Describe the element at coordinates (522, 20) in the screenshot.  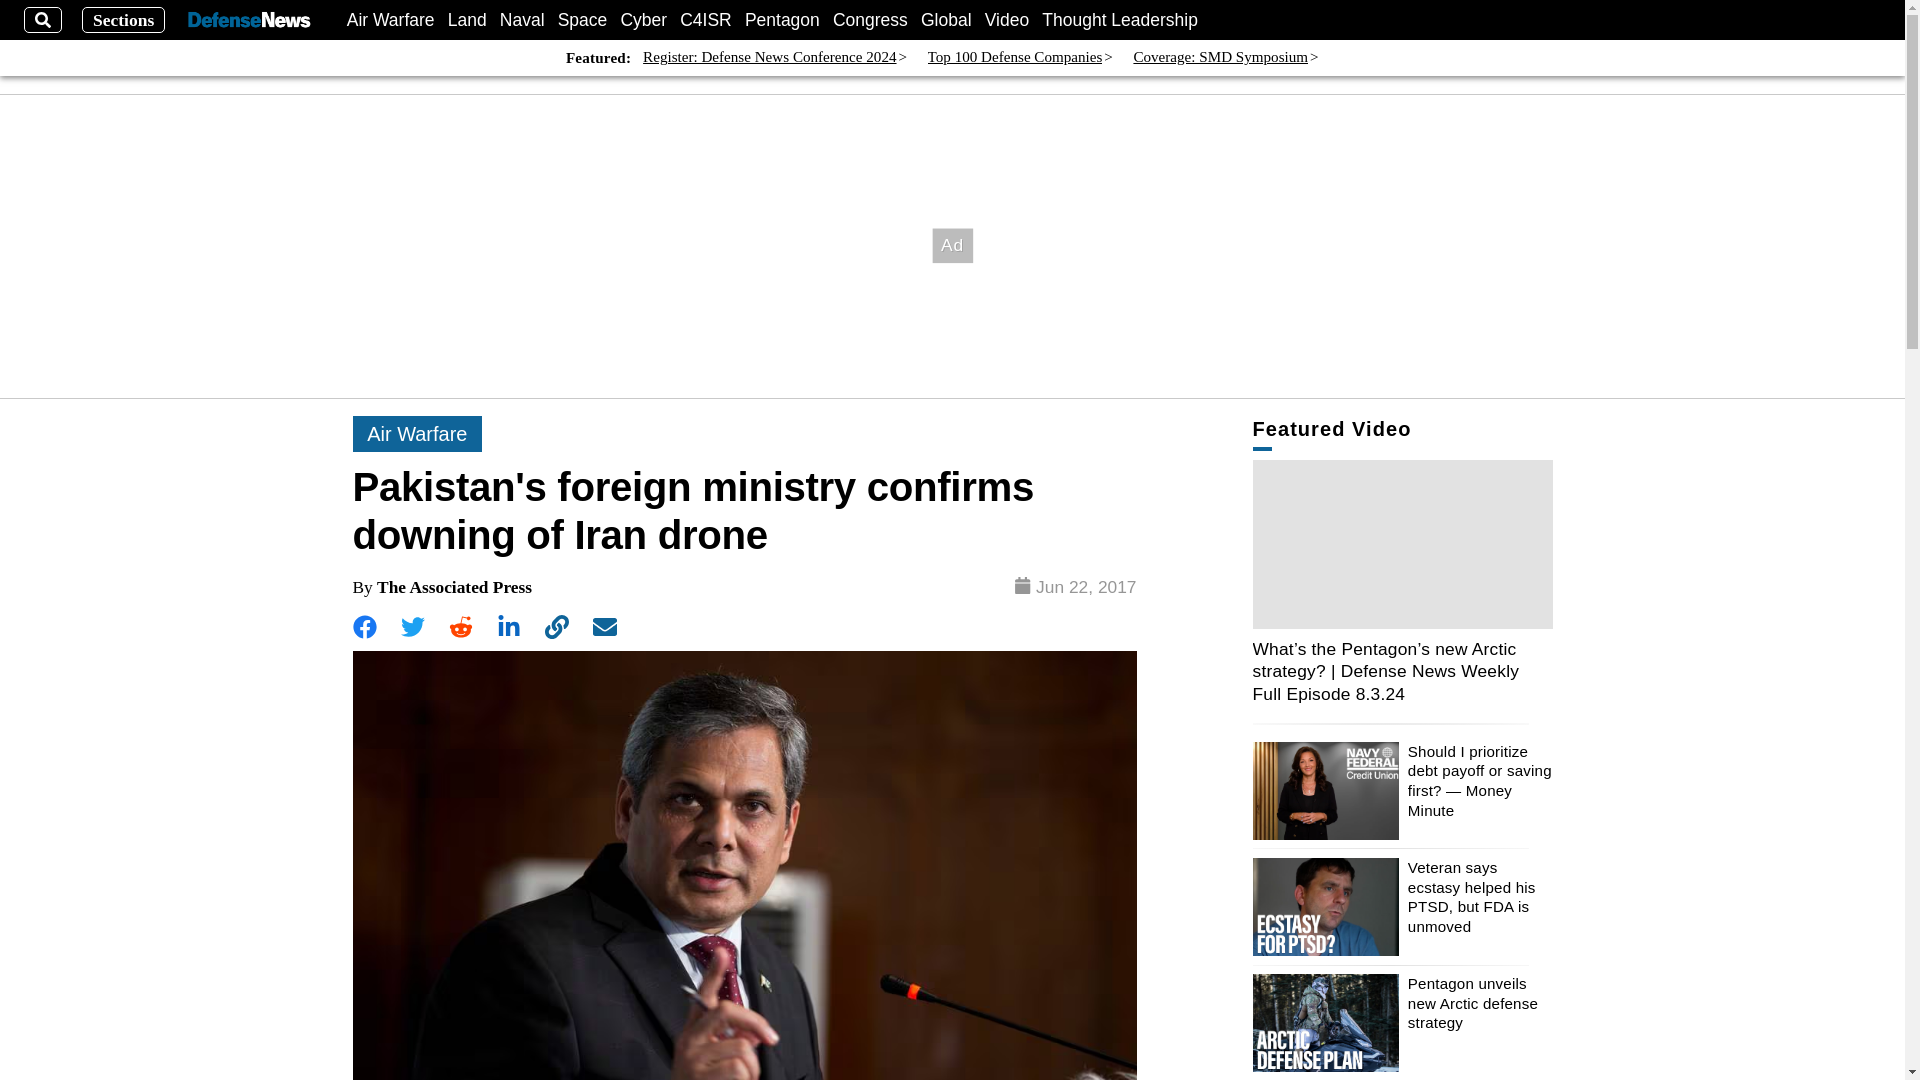
I see `Naval` at that location.